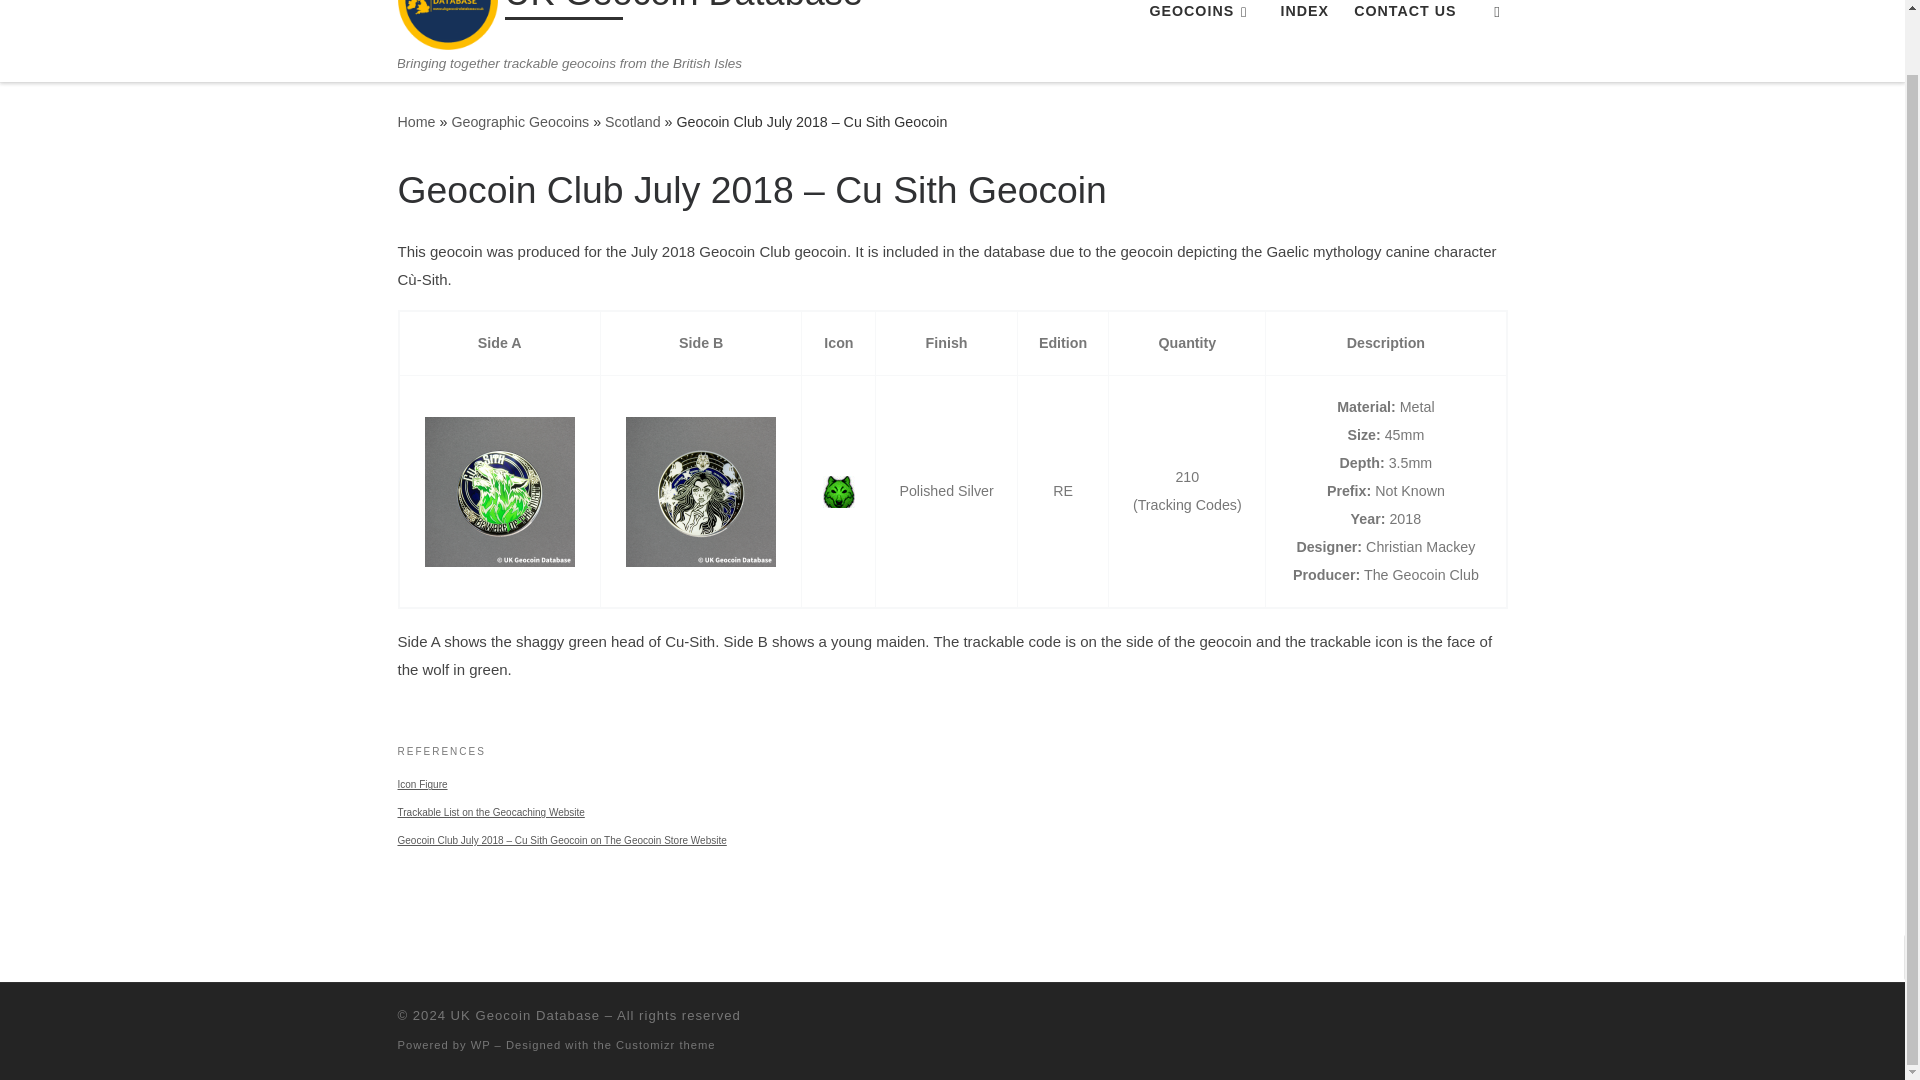 Image resolution: width=1920 pixels, height=1080 pixels. I want to click on GEOCOINS, so click(1202, 16).